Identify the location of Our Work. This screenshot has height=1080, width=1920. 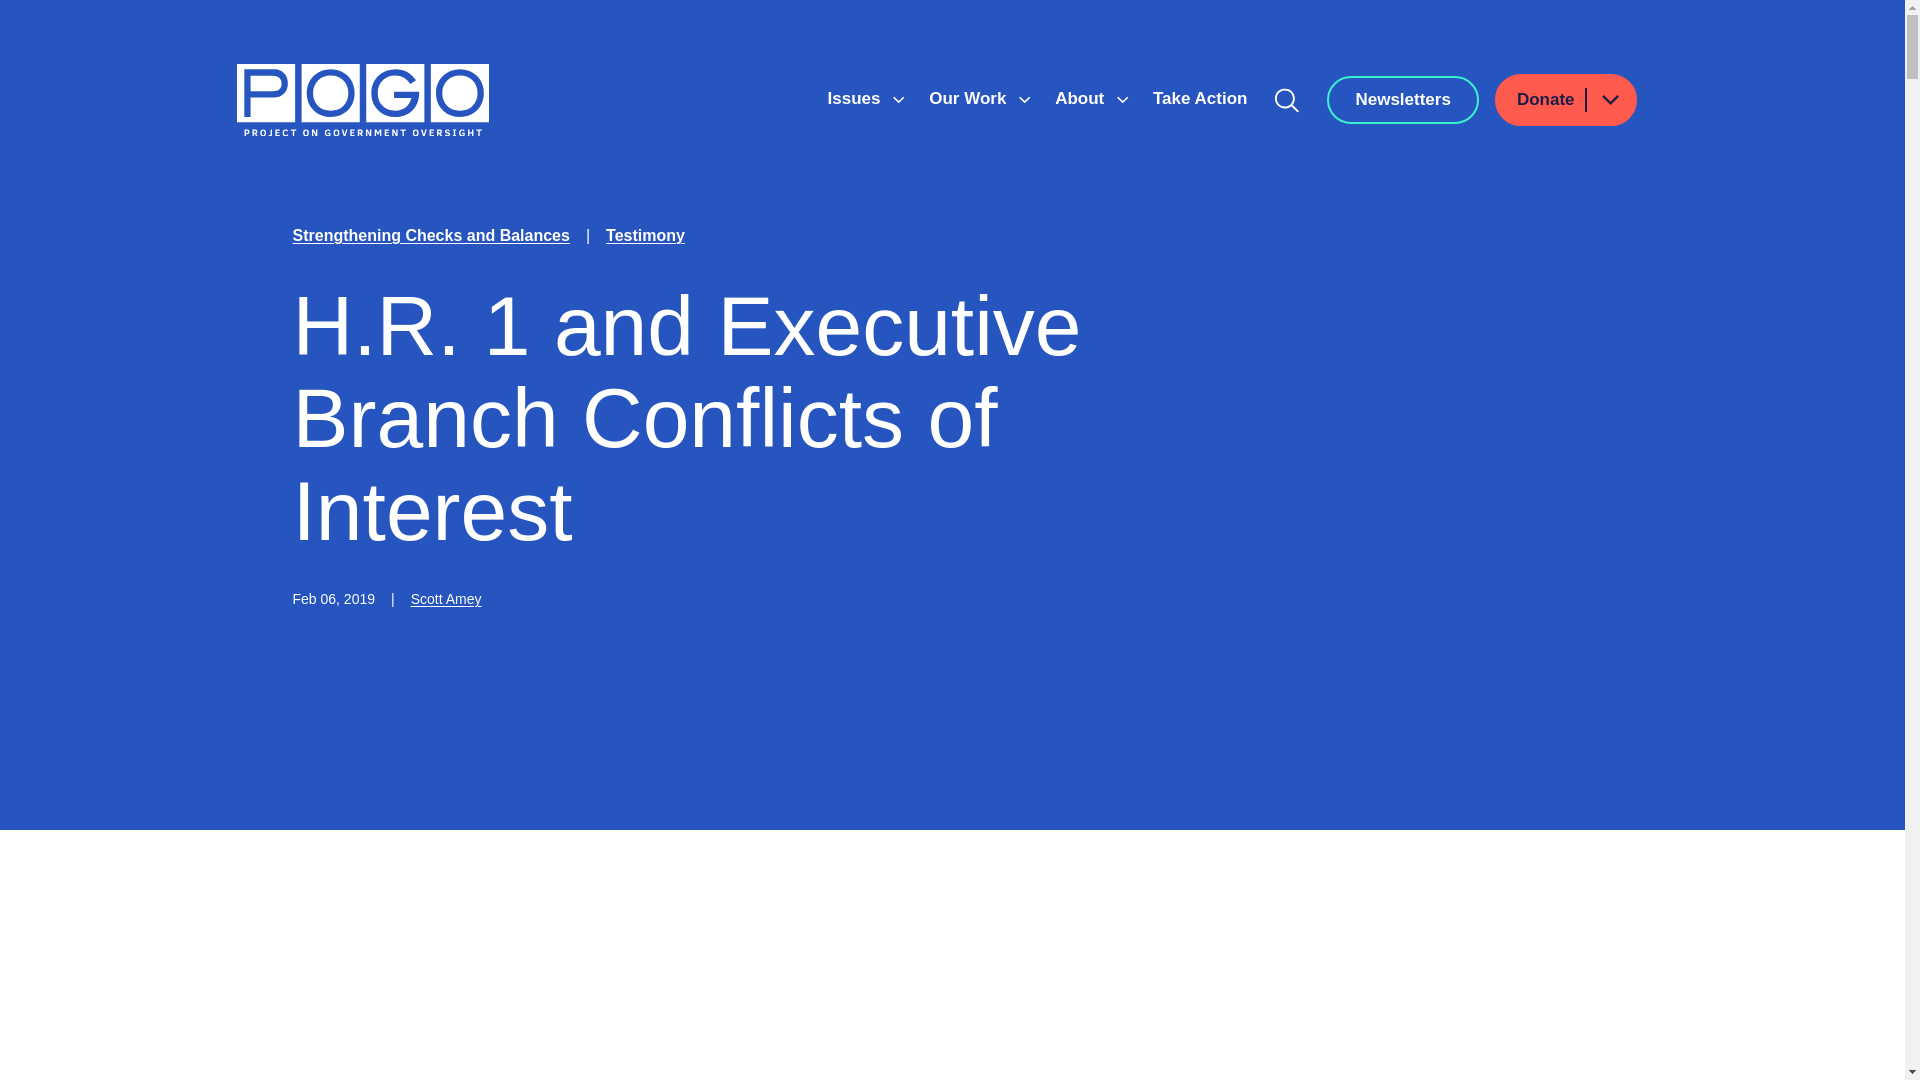
(970, 98).